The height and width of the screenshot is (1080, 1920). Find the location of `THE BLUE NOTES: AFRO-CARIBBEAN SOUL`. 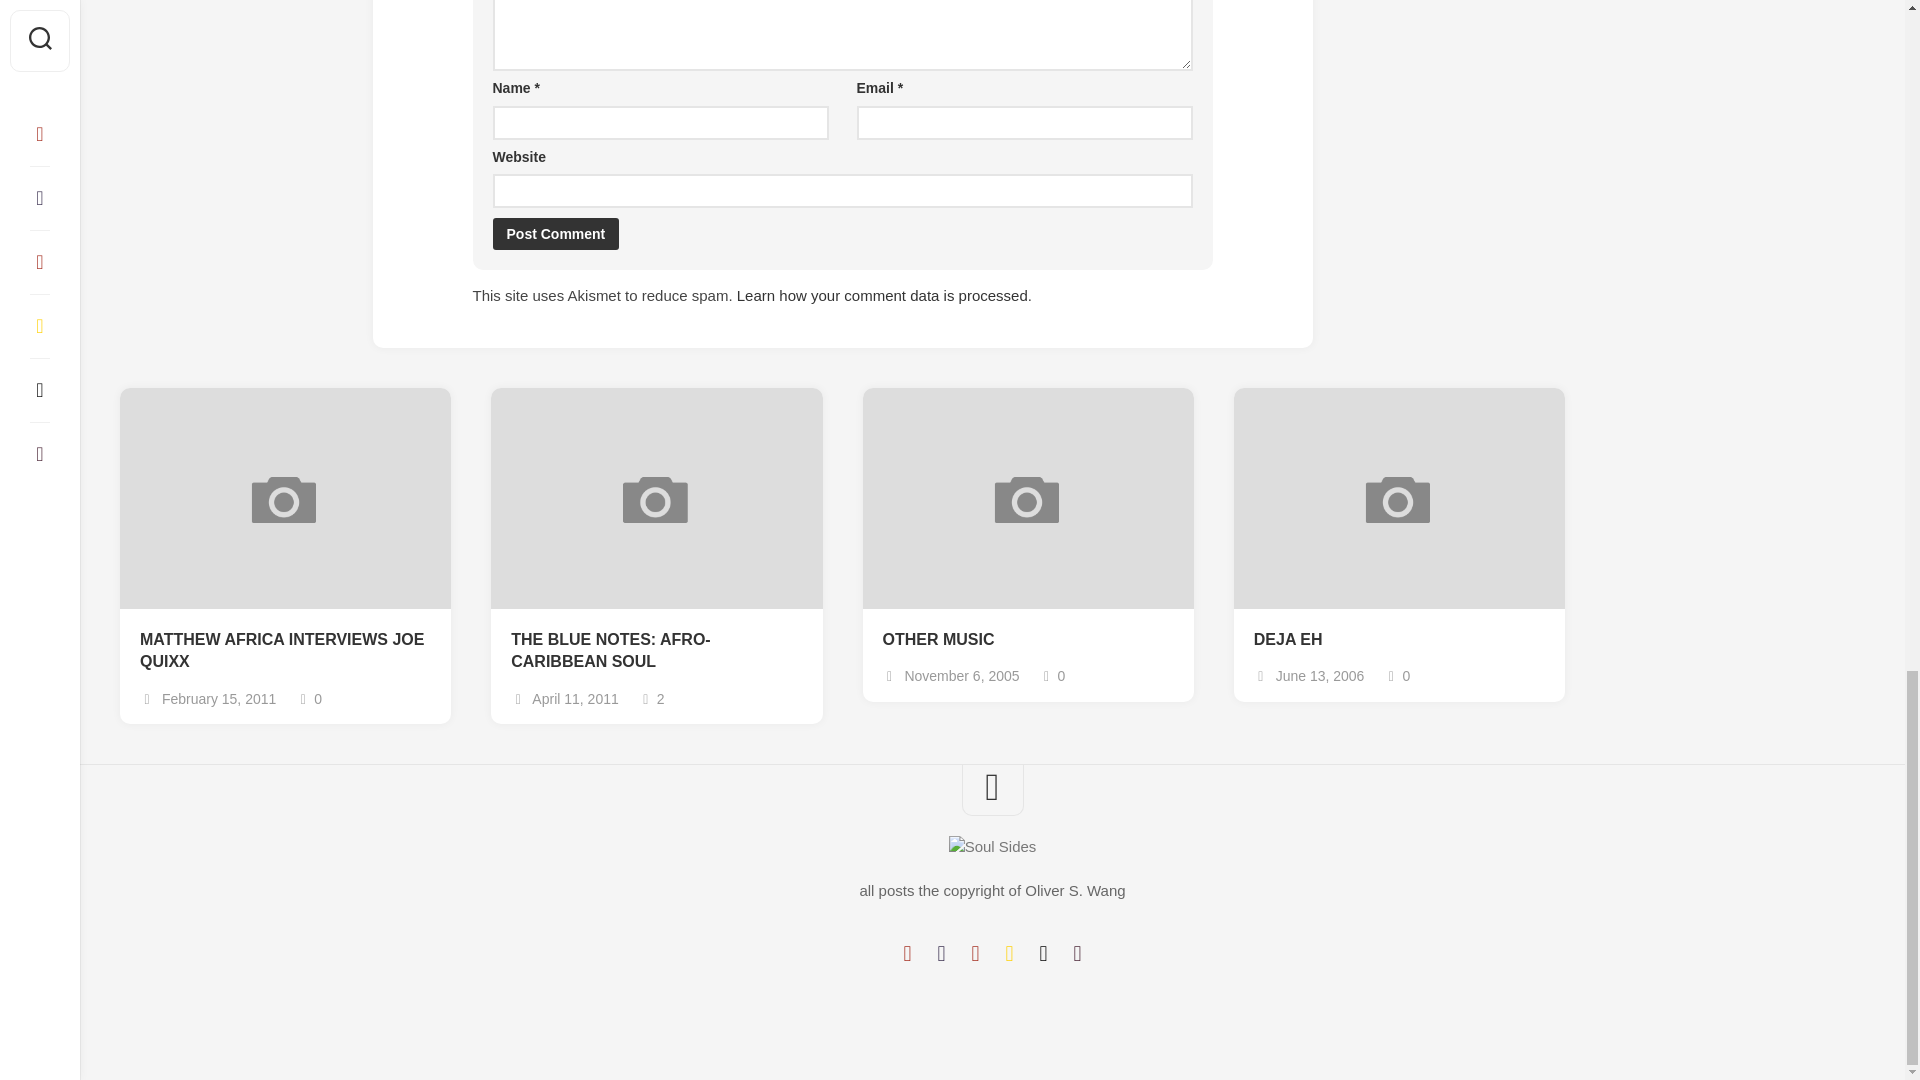

THE BLUE NOTES: AFRO-CARIBBEAN SOUL is located at coordinates (656, 650).